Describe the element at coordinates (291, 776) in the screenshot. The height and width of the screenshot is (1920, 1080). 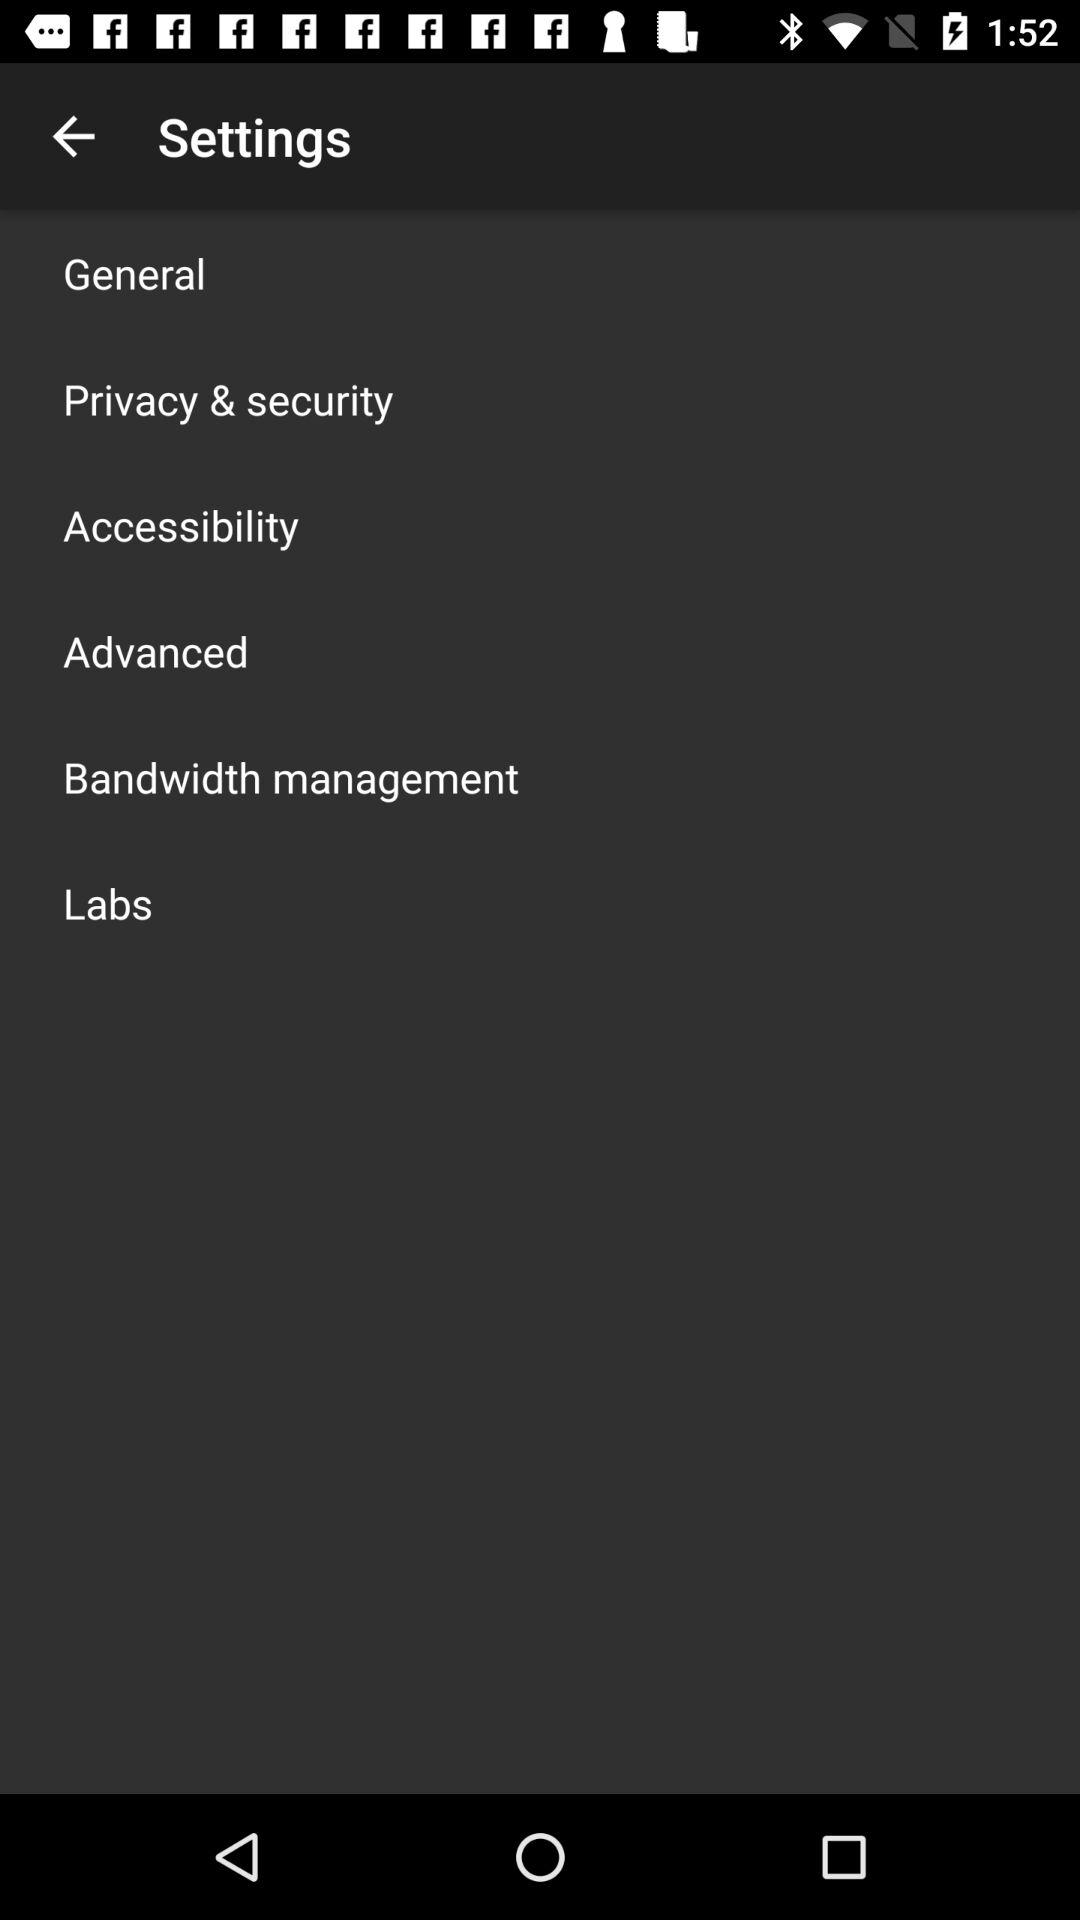
I see `swipe to bandwidth management` at that location.